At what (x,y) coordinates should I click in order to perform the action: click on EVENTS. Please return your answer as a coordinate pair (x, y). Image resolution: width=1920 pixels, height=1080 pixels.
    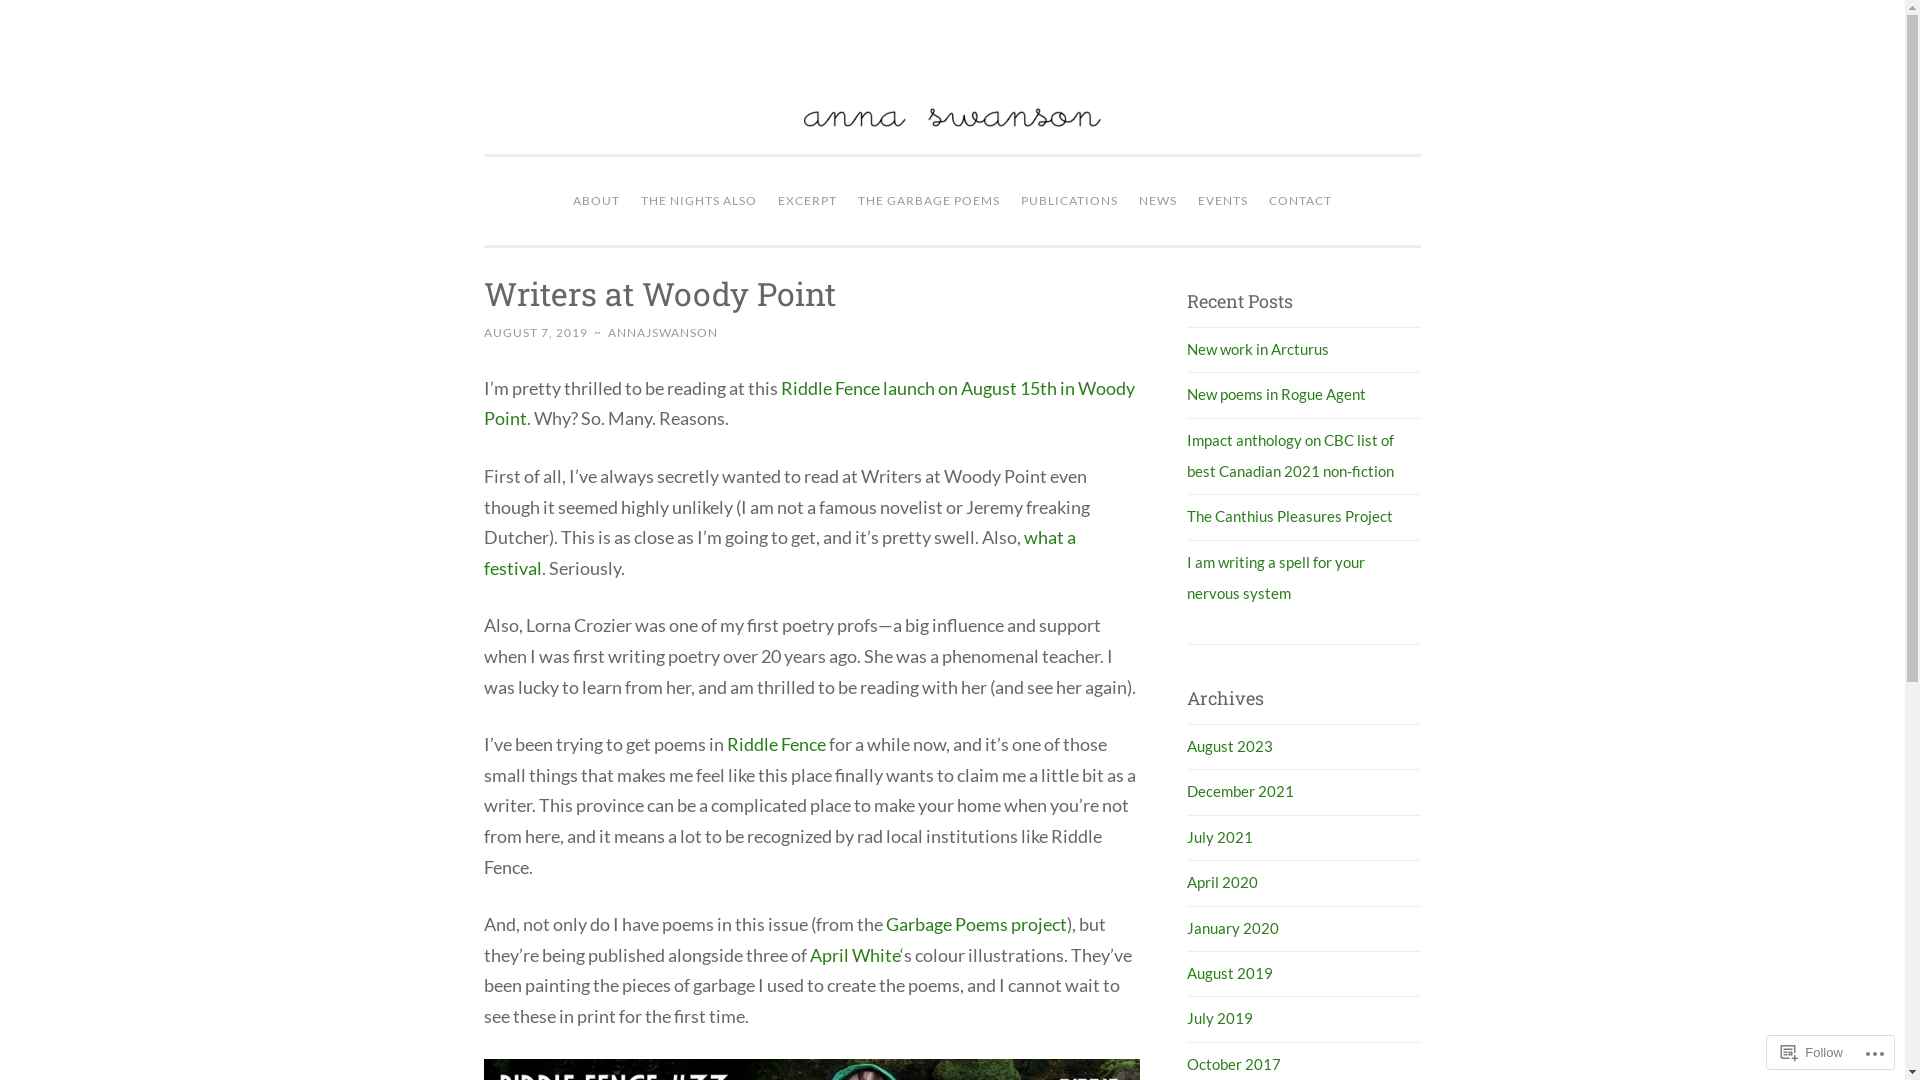
    Looking at the image, I should click on (1223, 201).